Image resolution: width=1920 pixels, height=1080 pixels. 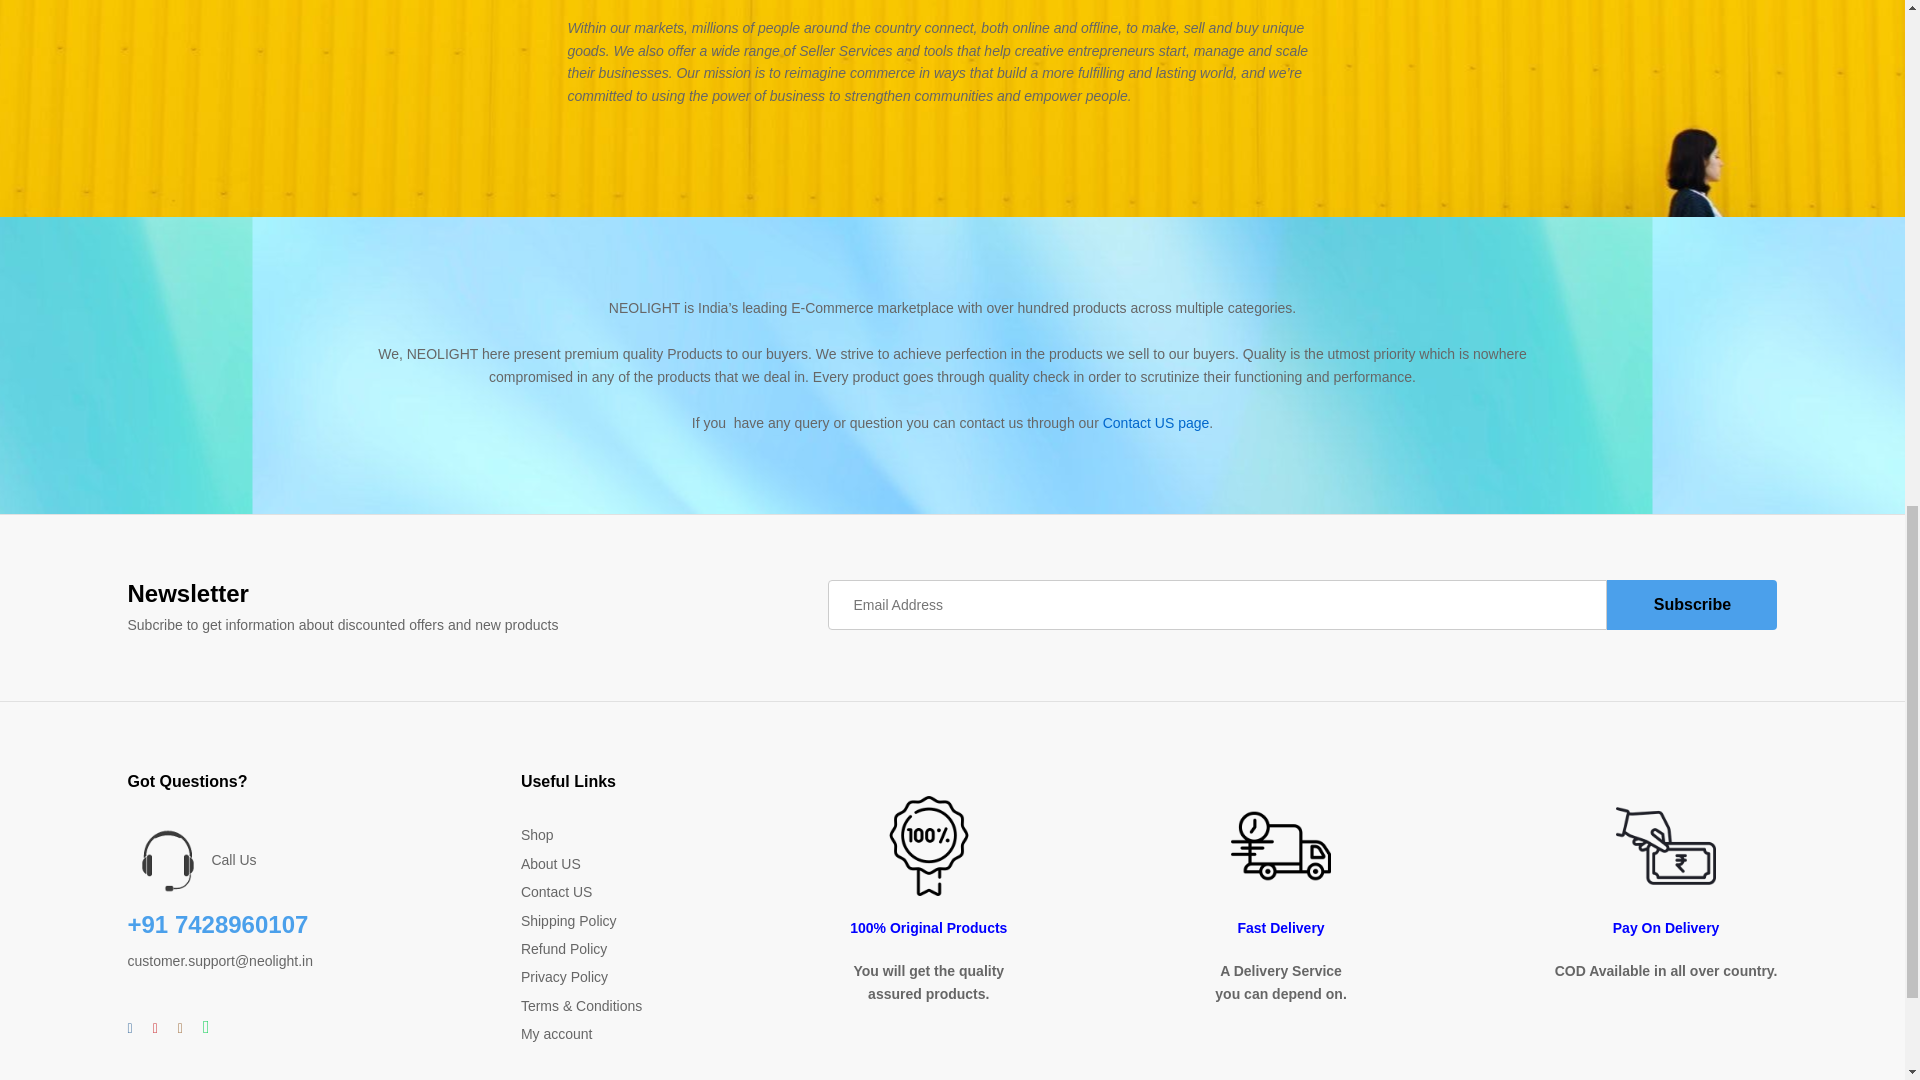 What do you see at coordinates (1156, 422) in the screenshot?
I see `Contact US page` at bounding box center [1156, 422].